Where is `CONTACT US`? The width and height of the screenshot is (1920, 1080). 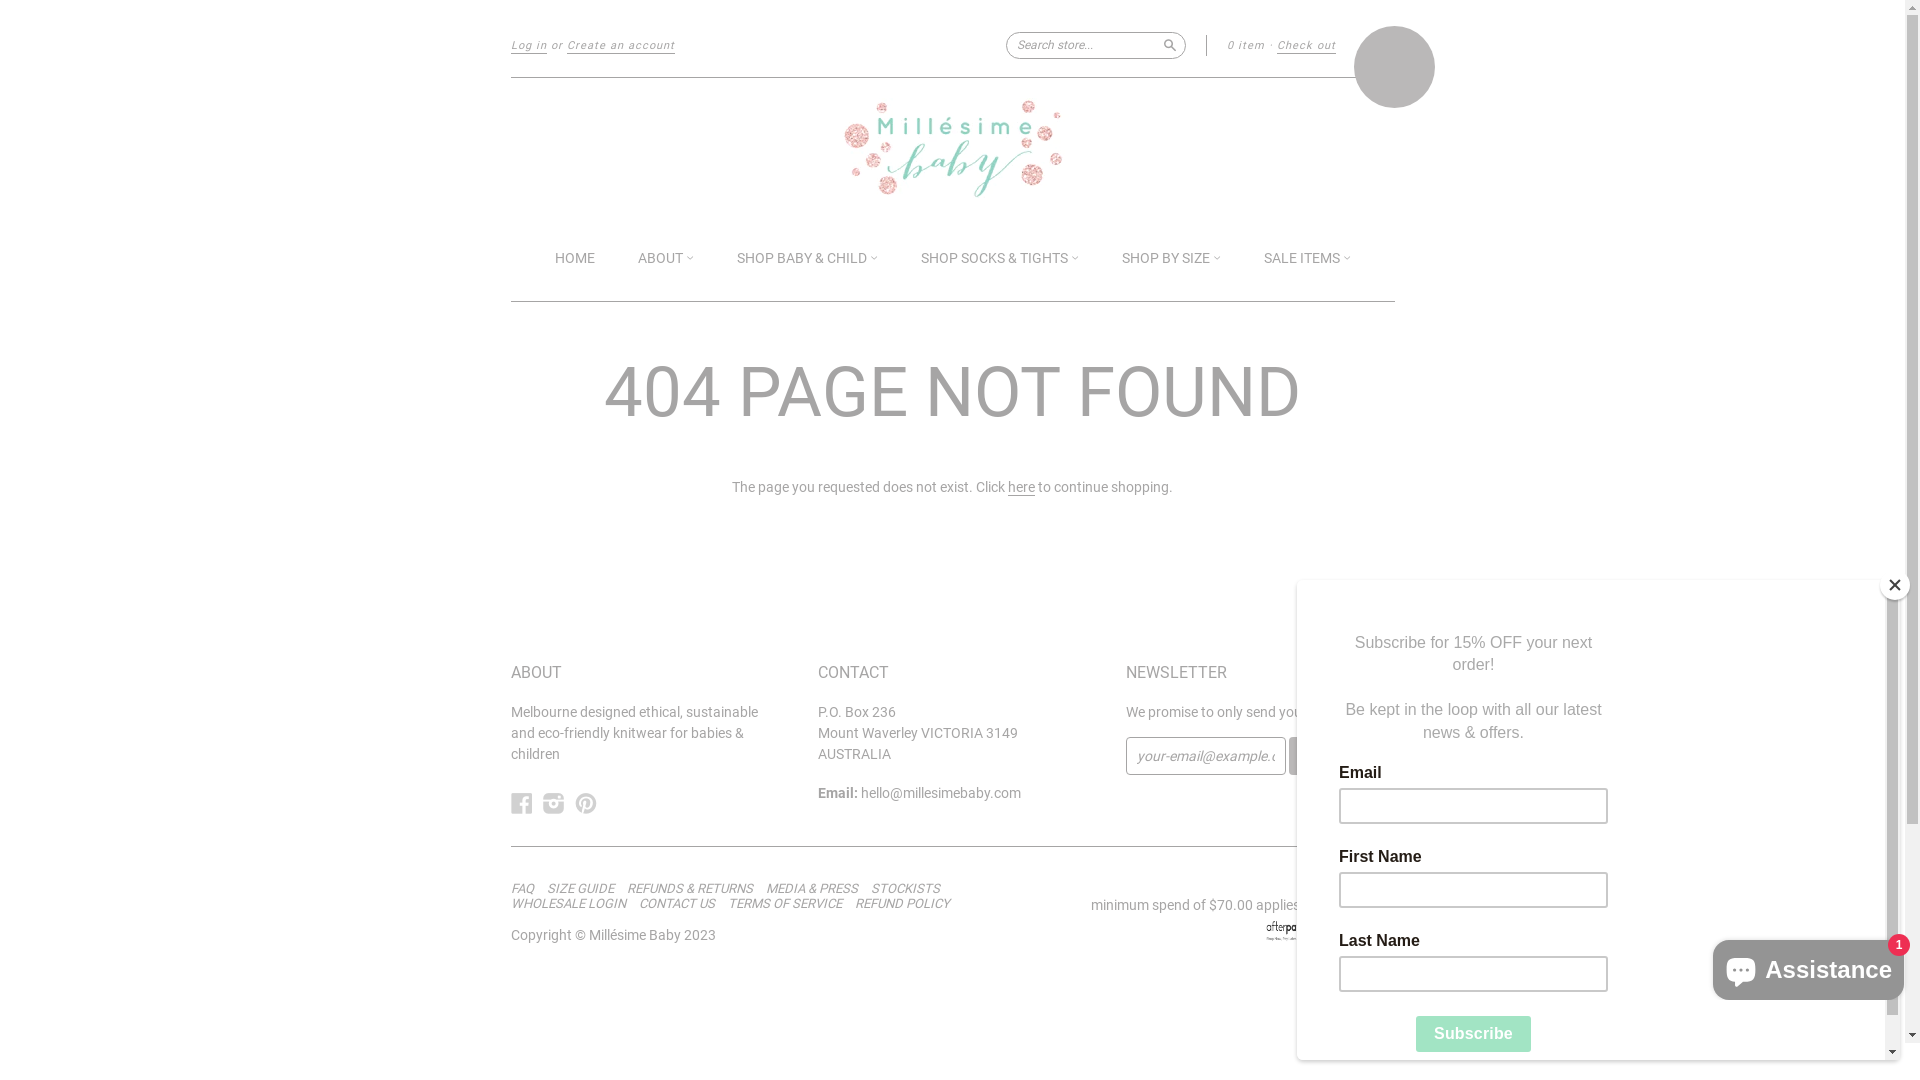
CONTACT US is located at coordinates (681, 904).